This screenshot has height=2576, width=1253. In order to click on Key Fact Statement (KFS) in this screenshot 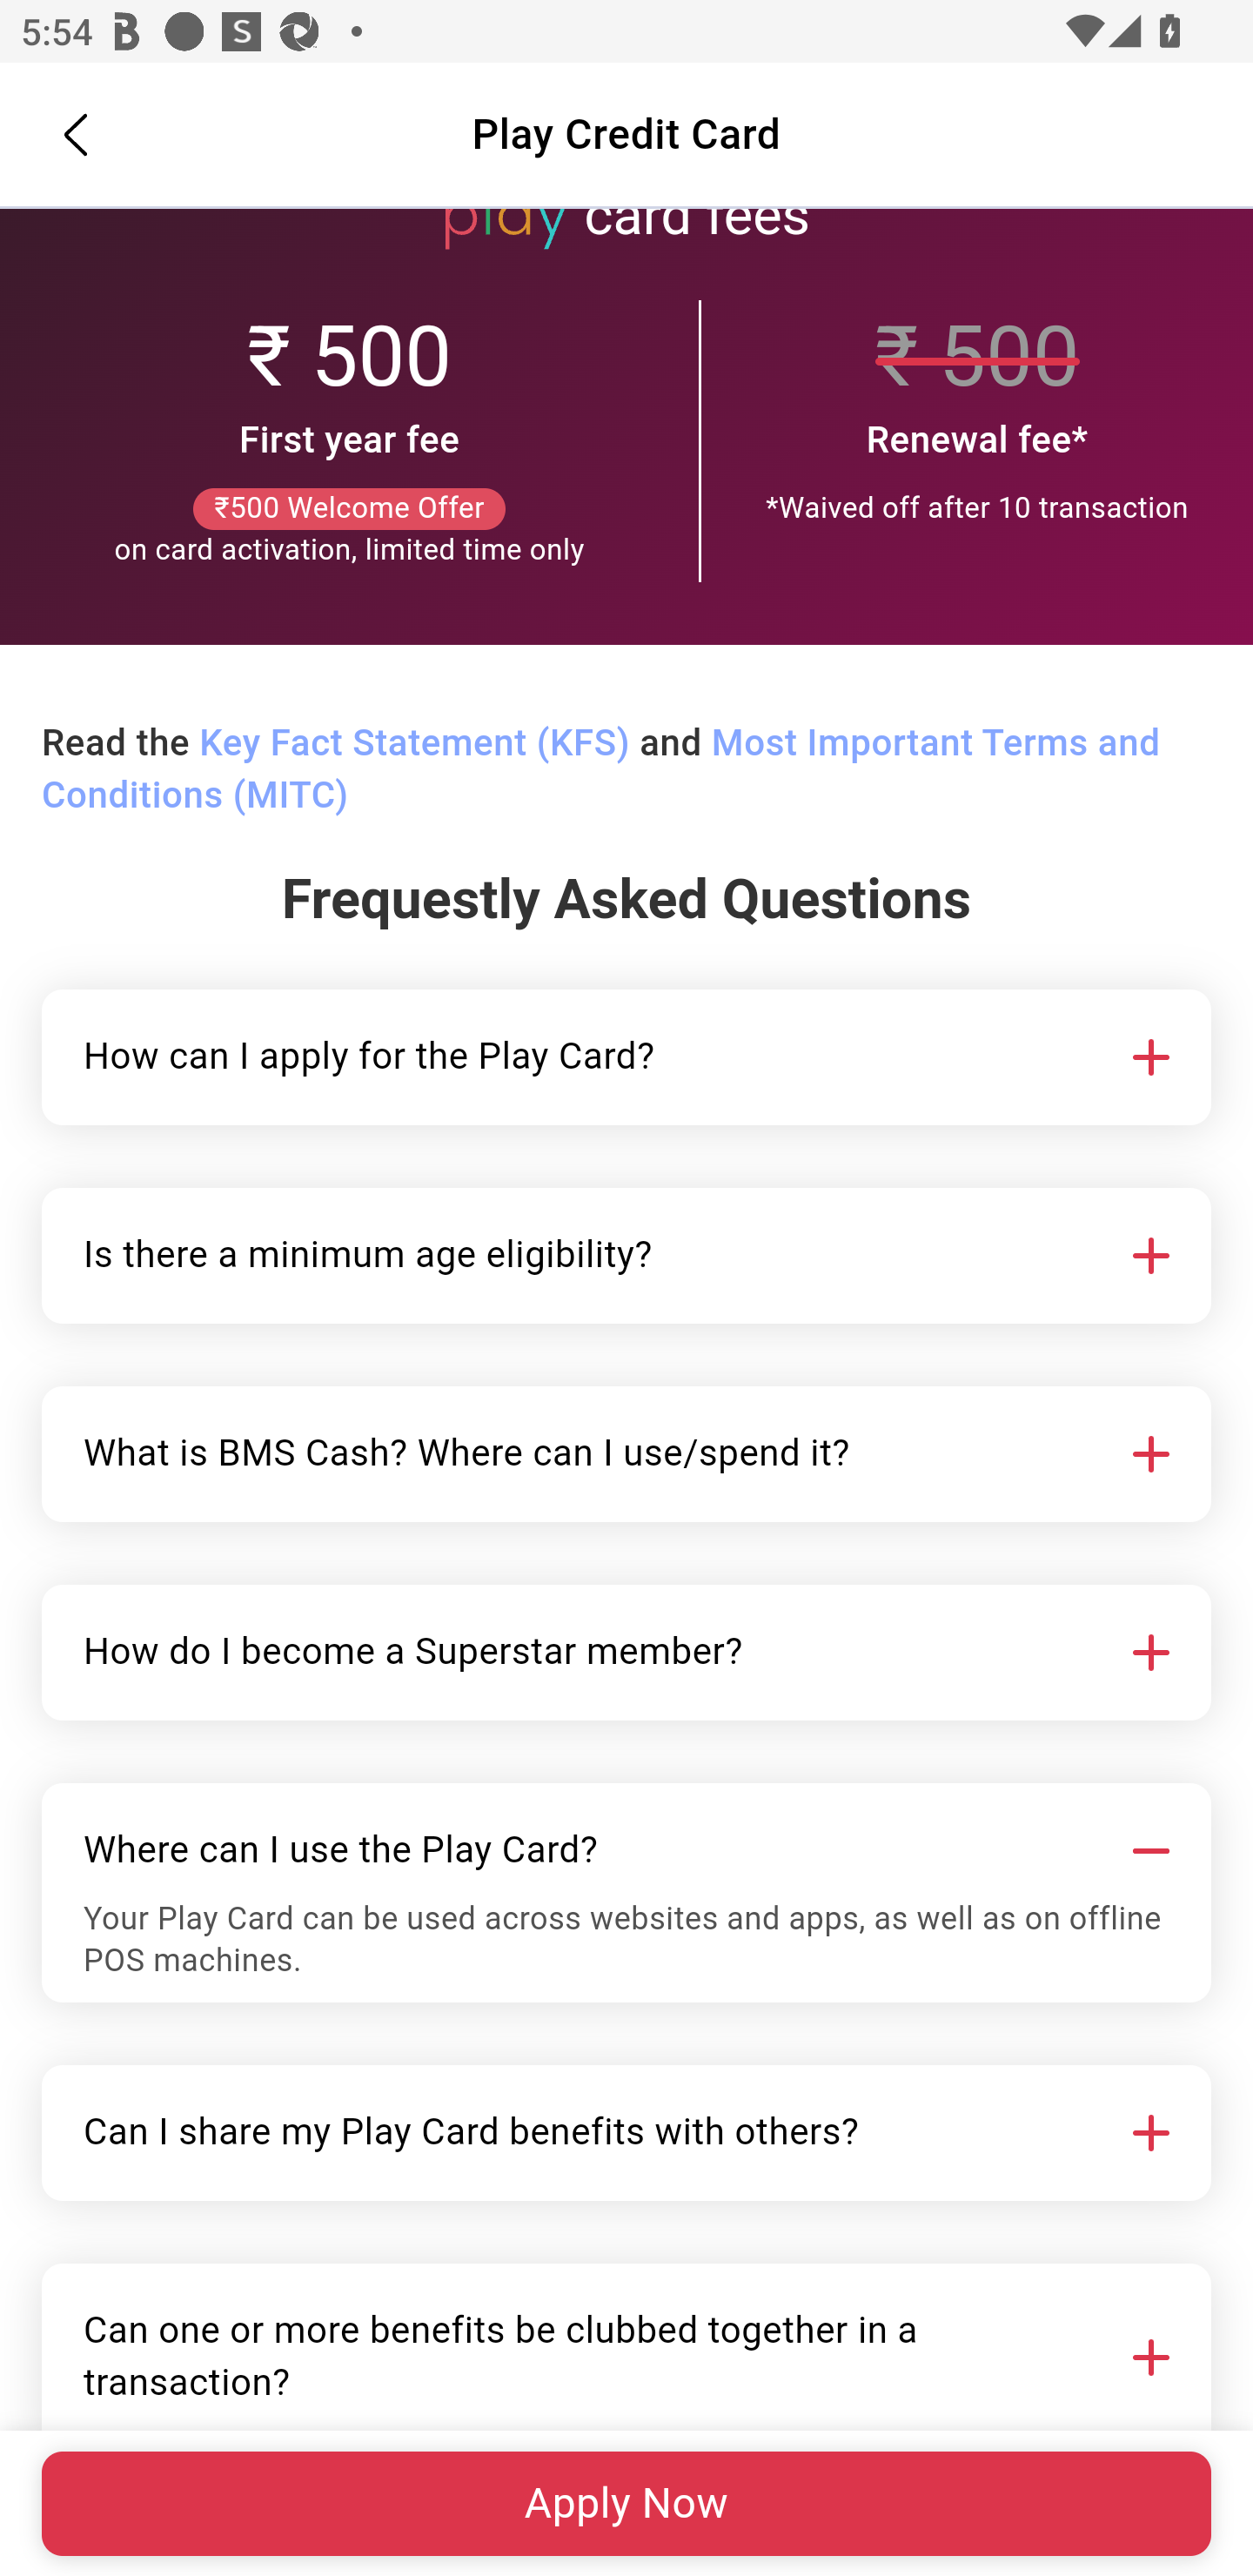, I will do `click(414, 745)`.